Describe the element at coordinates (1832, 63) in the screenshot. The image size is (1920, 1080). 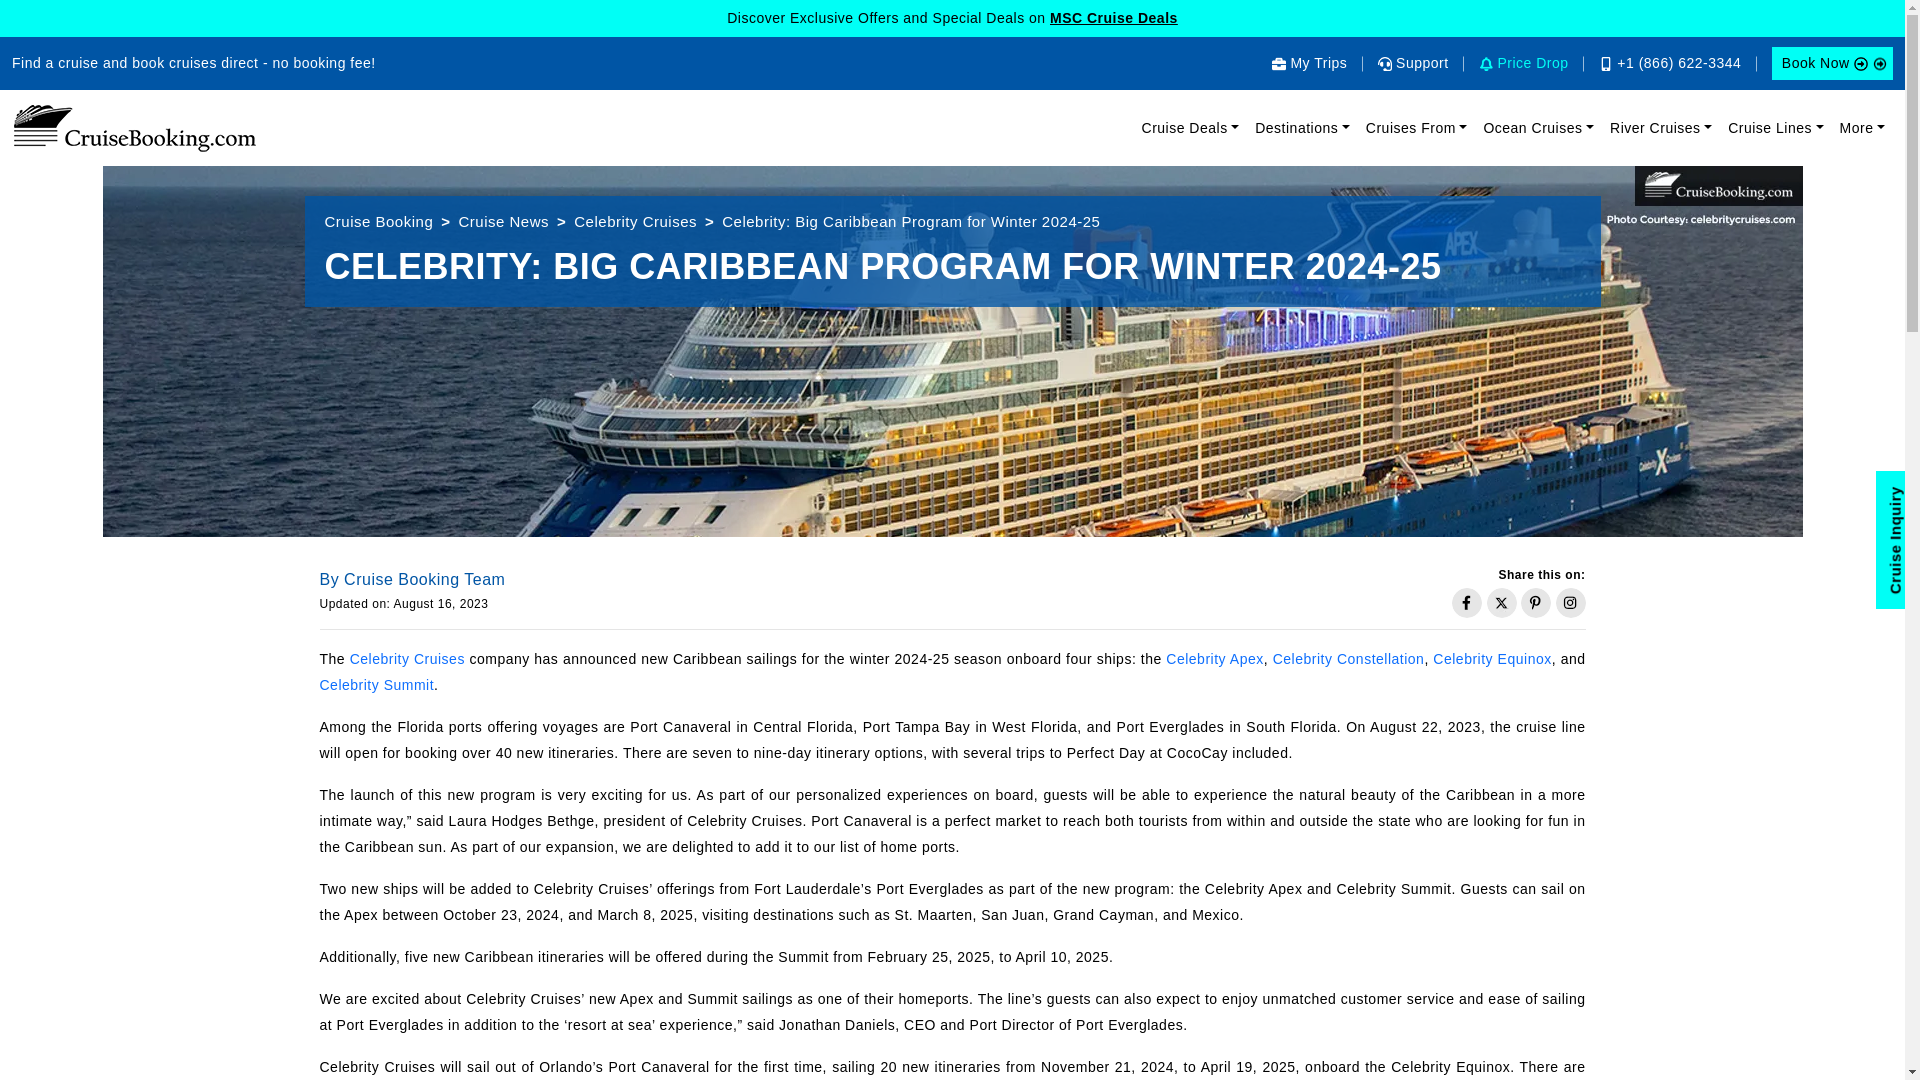
I see `Book Now` at that location.